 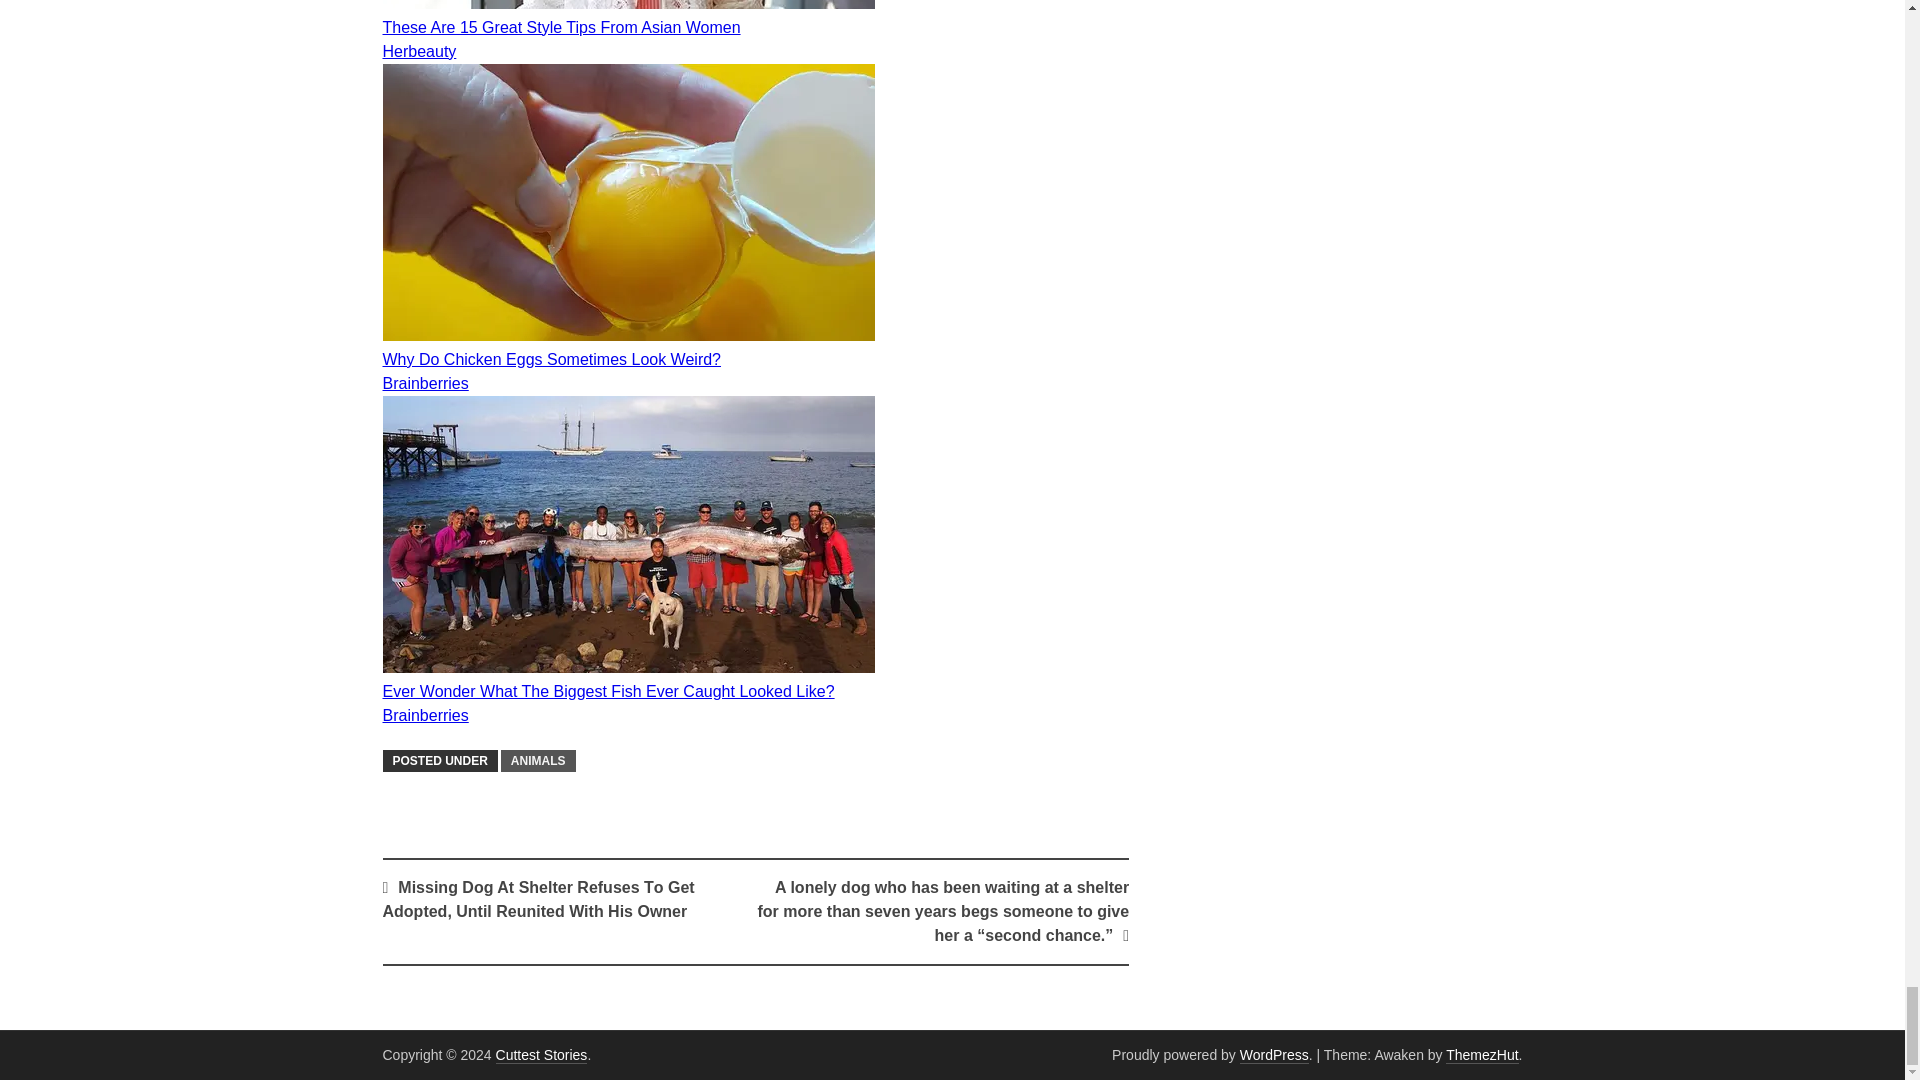 I want to click on WordPress, so click(x=1274, y=1054).